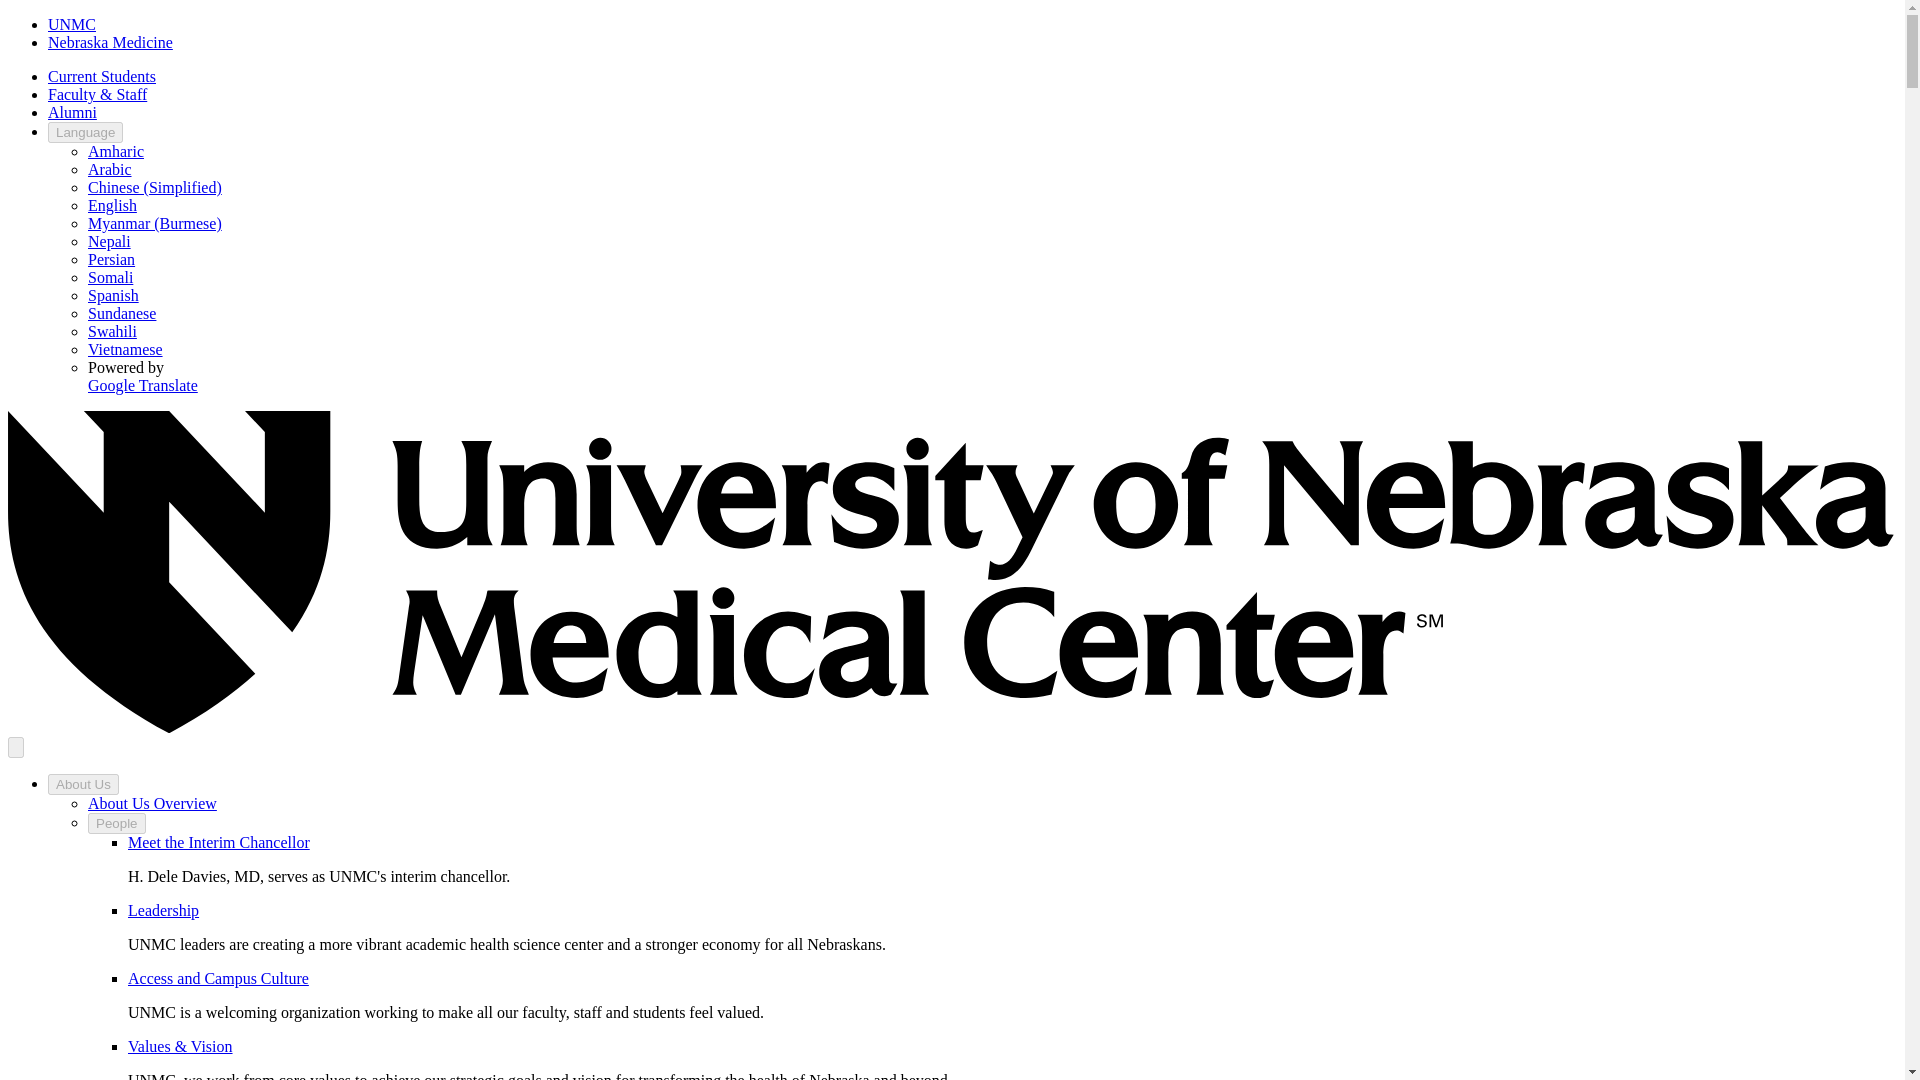  I want to click on Vietnamese, so click(126, 349).